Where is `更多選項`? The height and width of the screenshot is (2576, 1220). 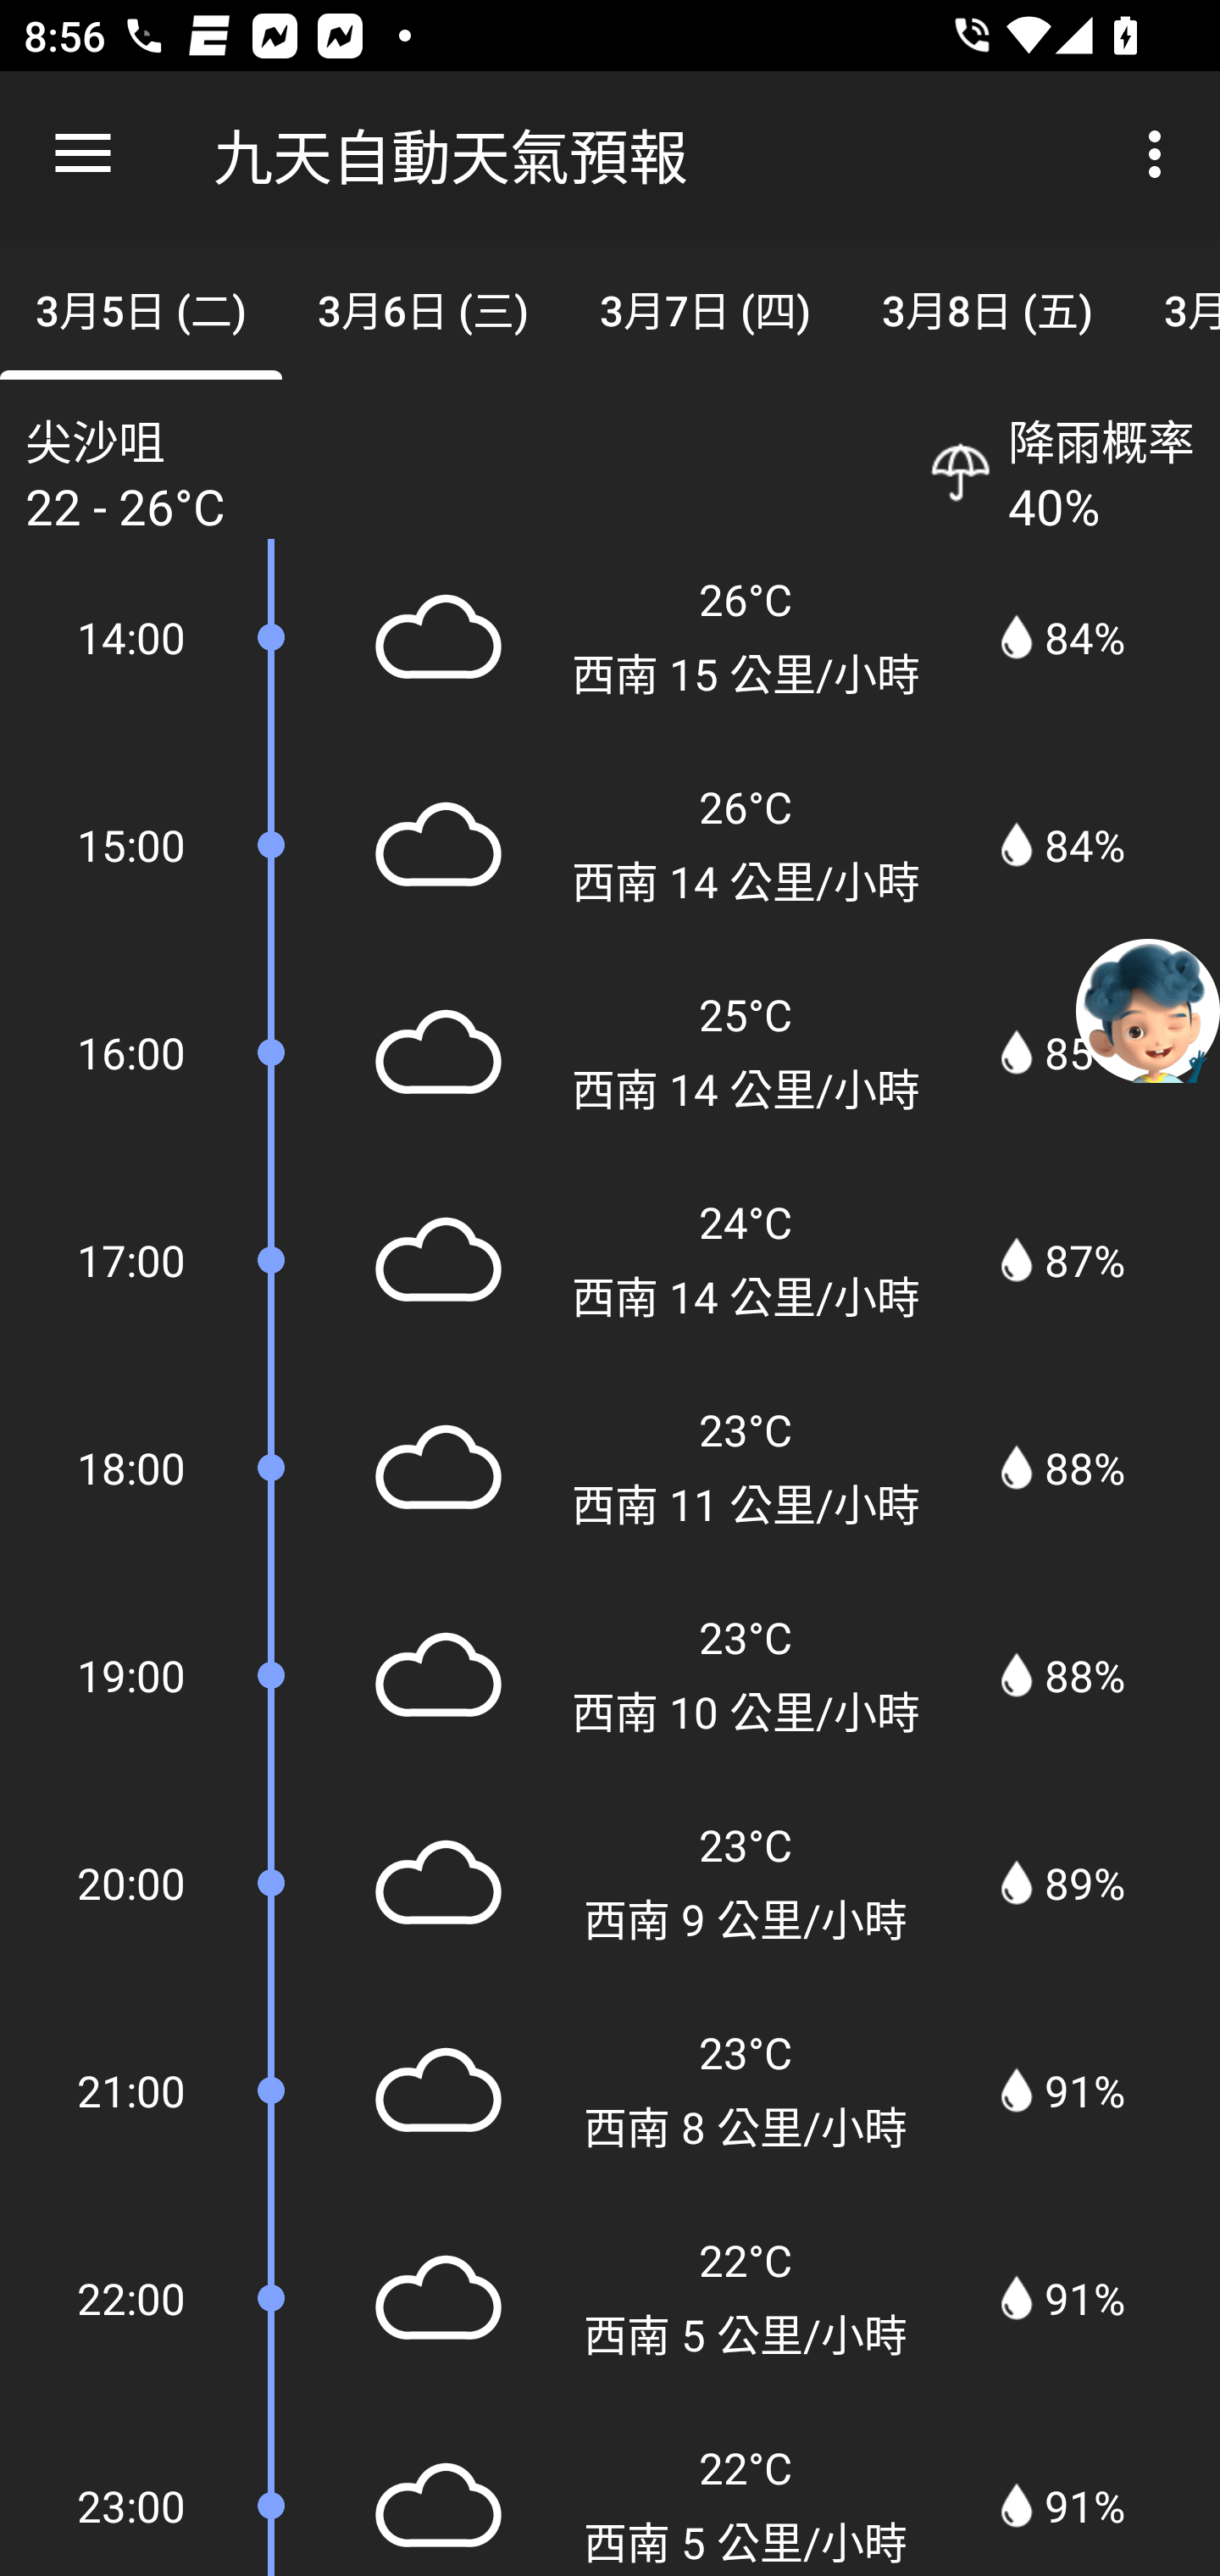
更多選項 is located at coordinates (1161, 154).